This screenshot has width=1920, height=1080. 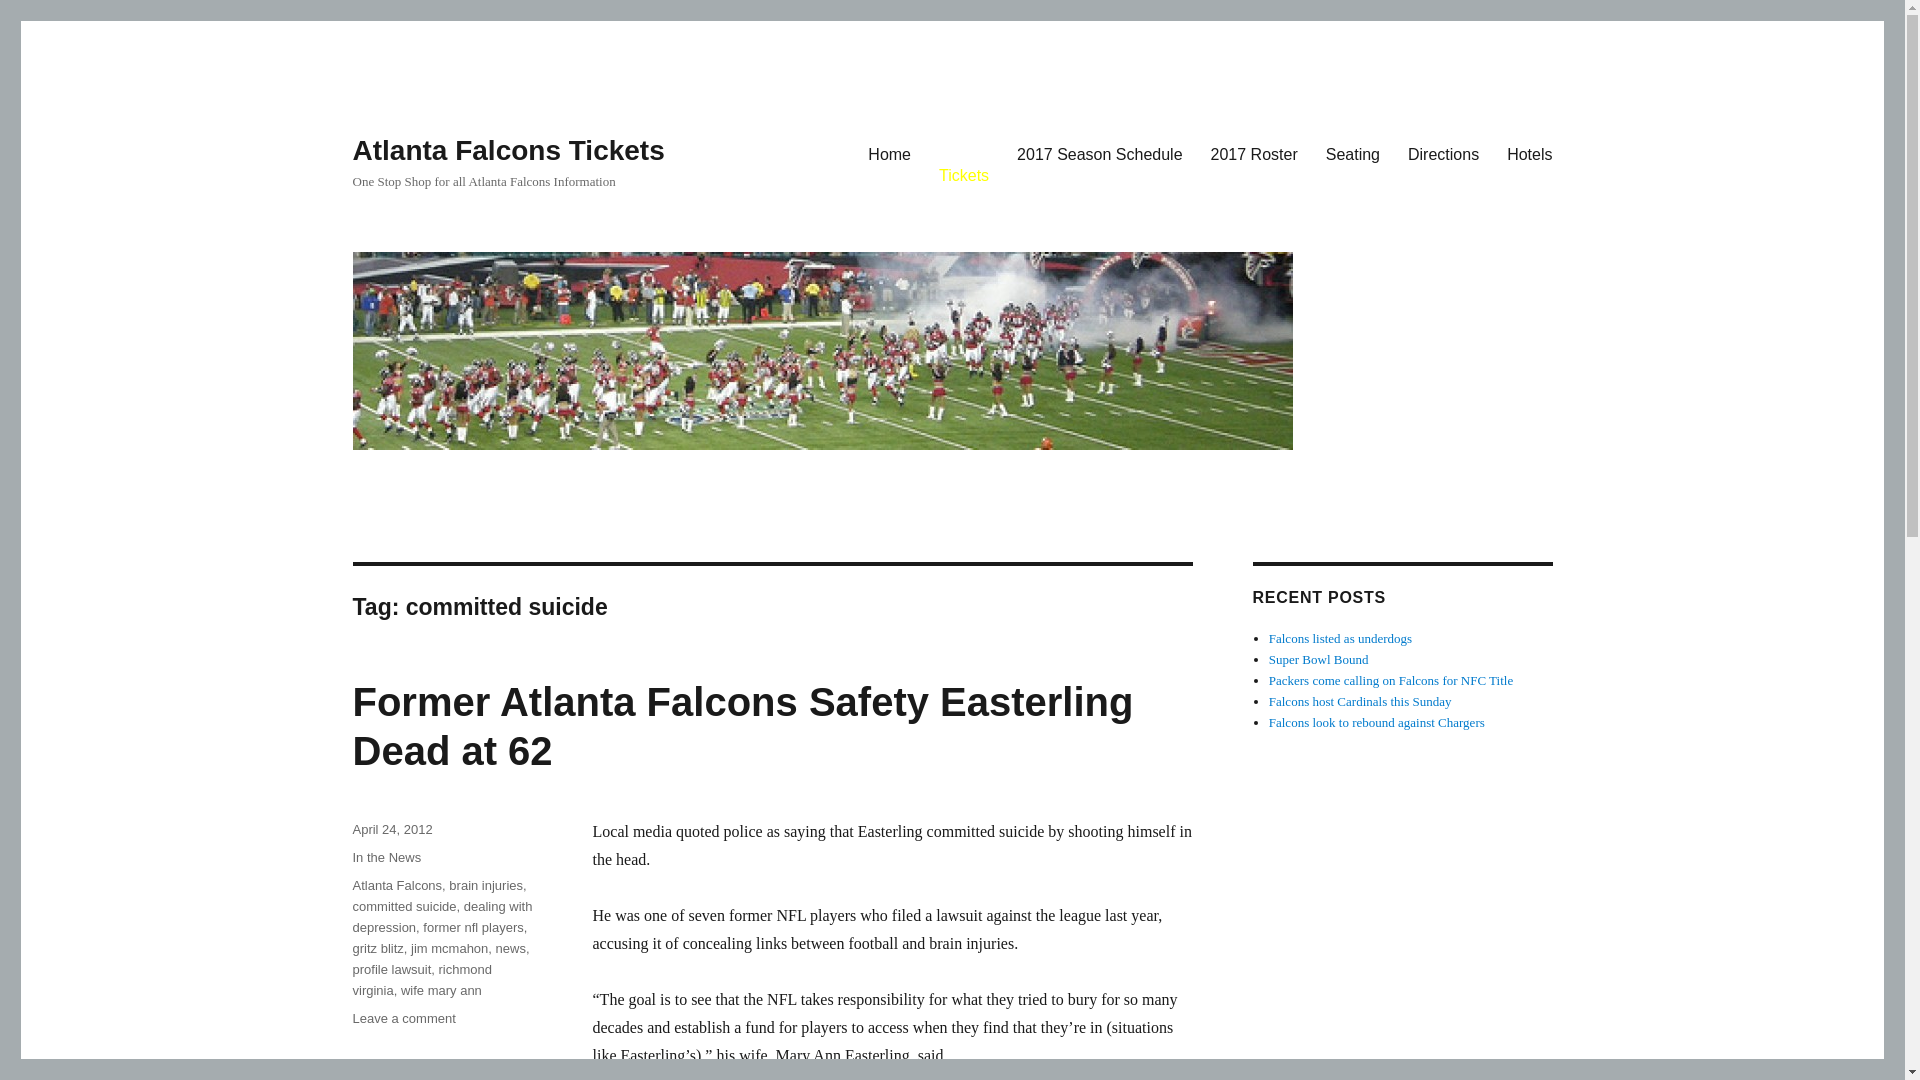 I want to click on Home, so click(x=890, y=153).